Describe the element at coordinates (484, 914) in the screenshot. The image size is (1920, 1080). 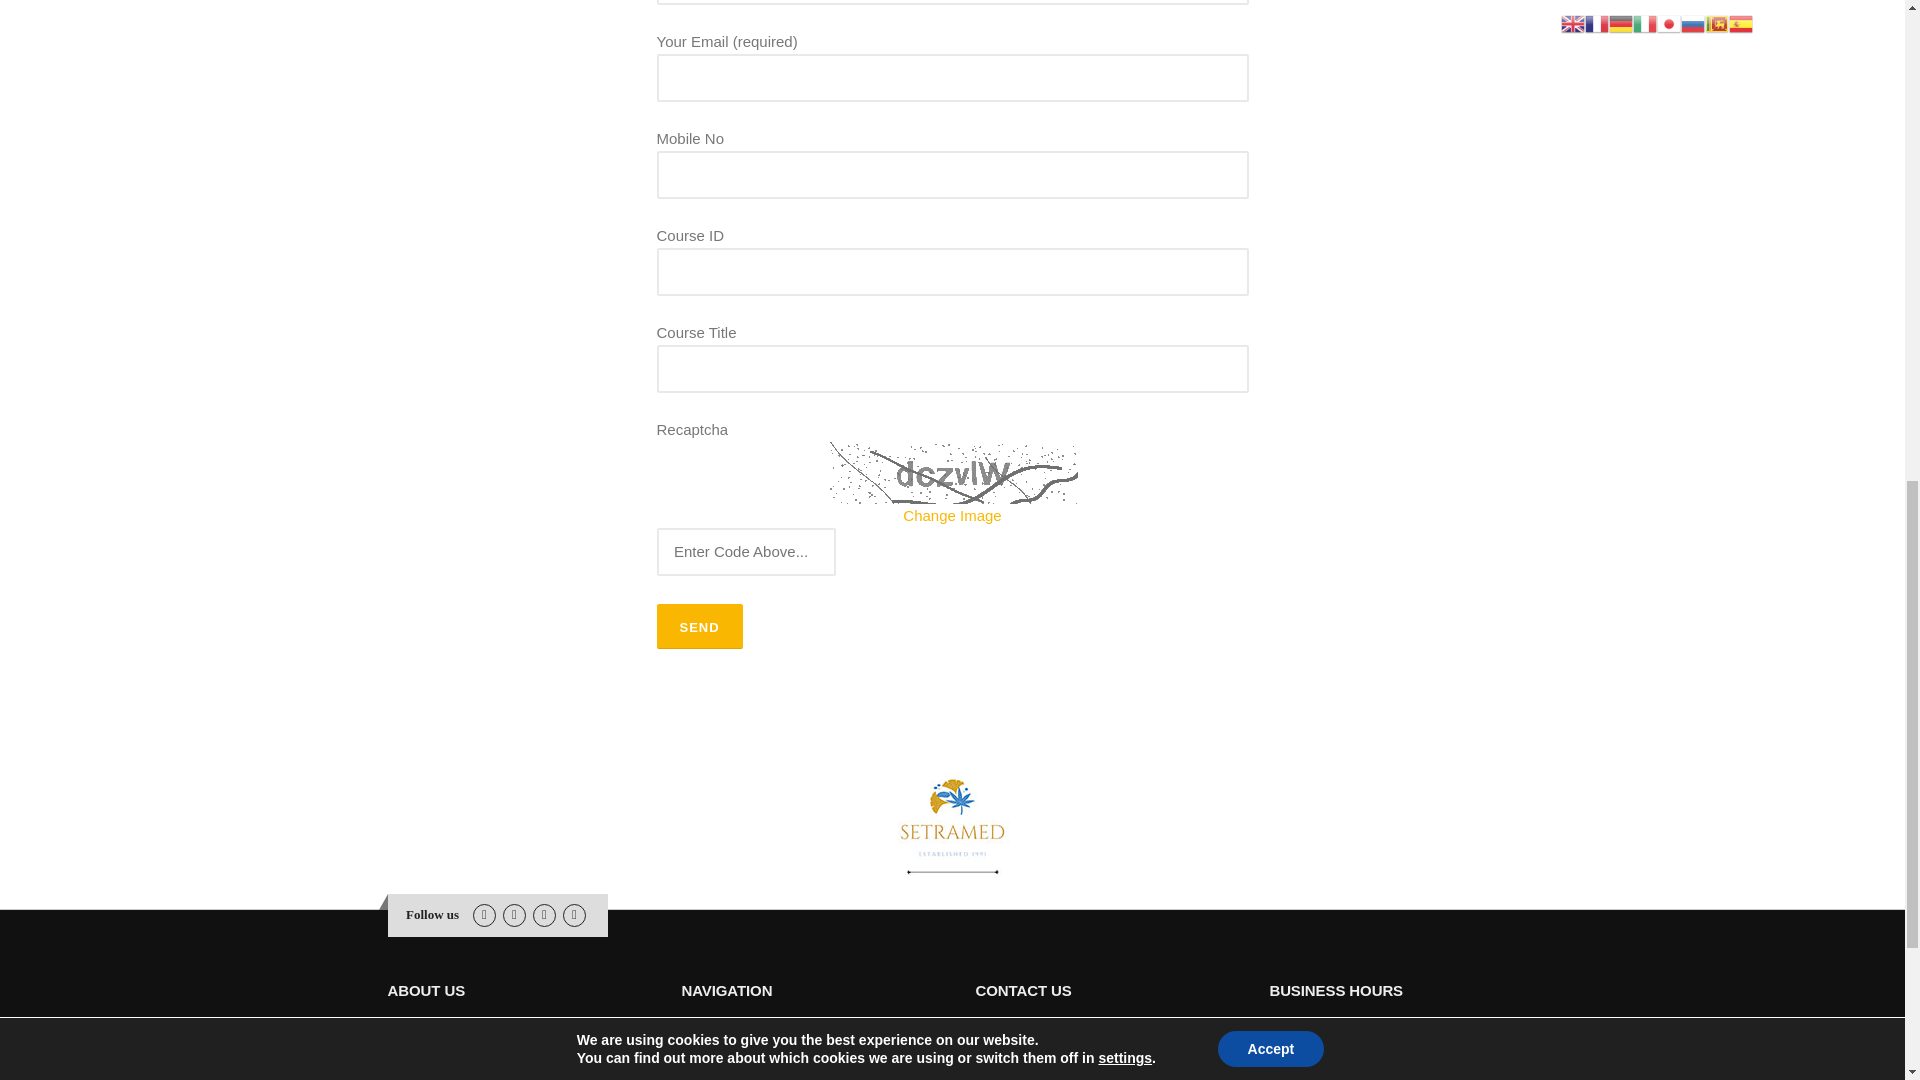
I see `Facebook` at that location.